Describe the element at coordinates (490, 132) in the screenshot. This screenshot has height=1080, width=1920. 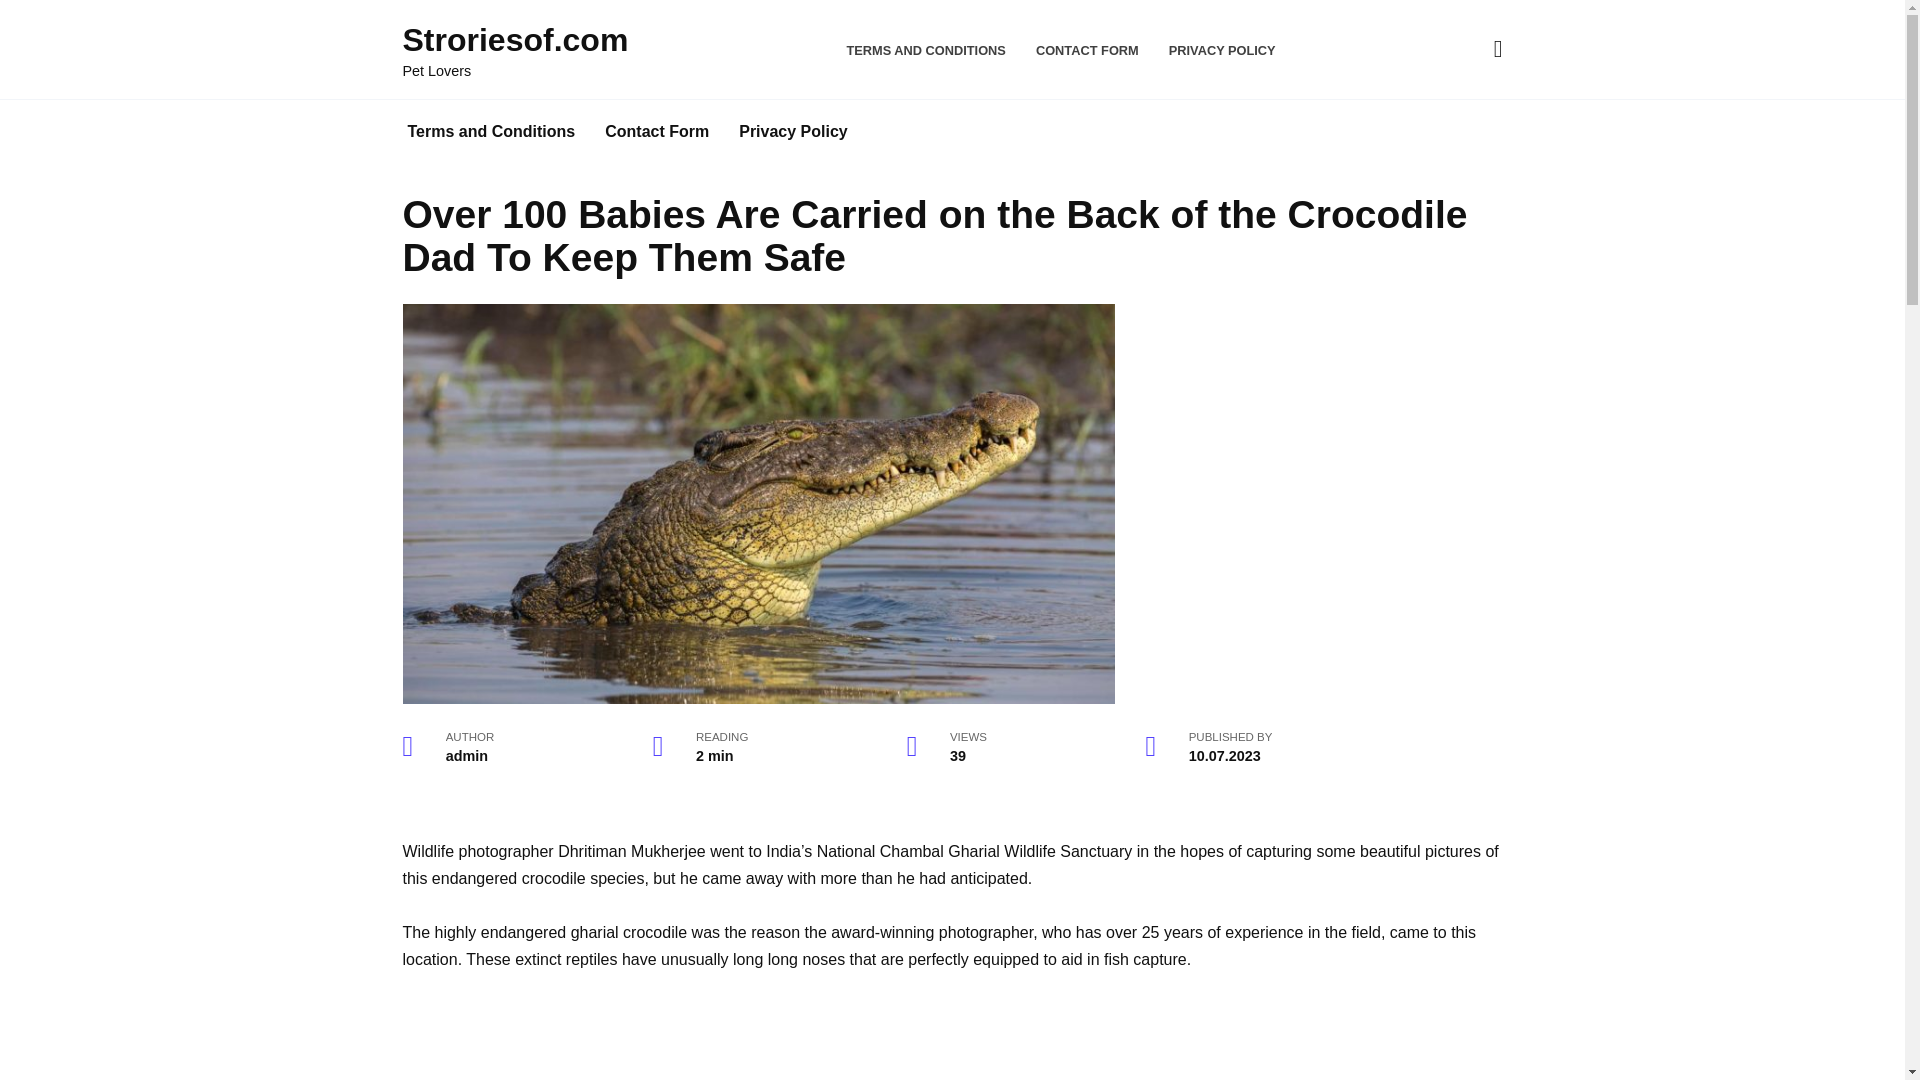
I see `Terms and Conditions` at that location.